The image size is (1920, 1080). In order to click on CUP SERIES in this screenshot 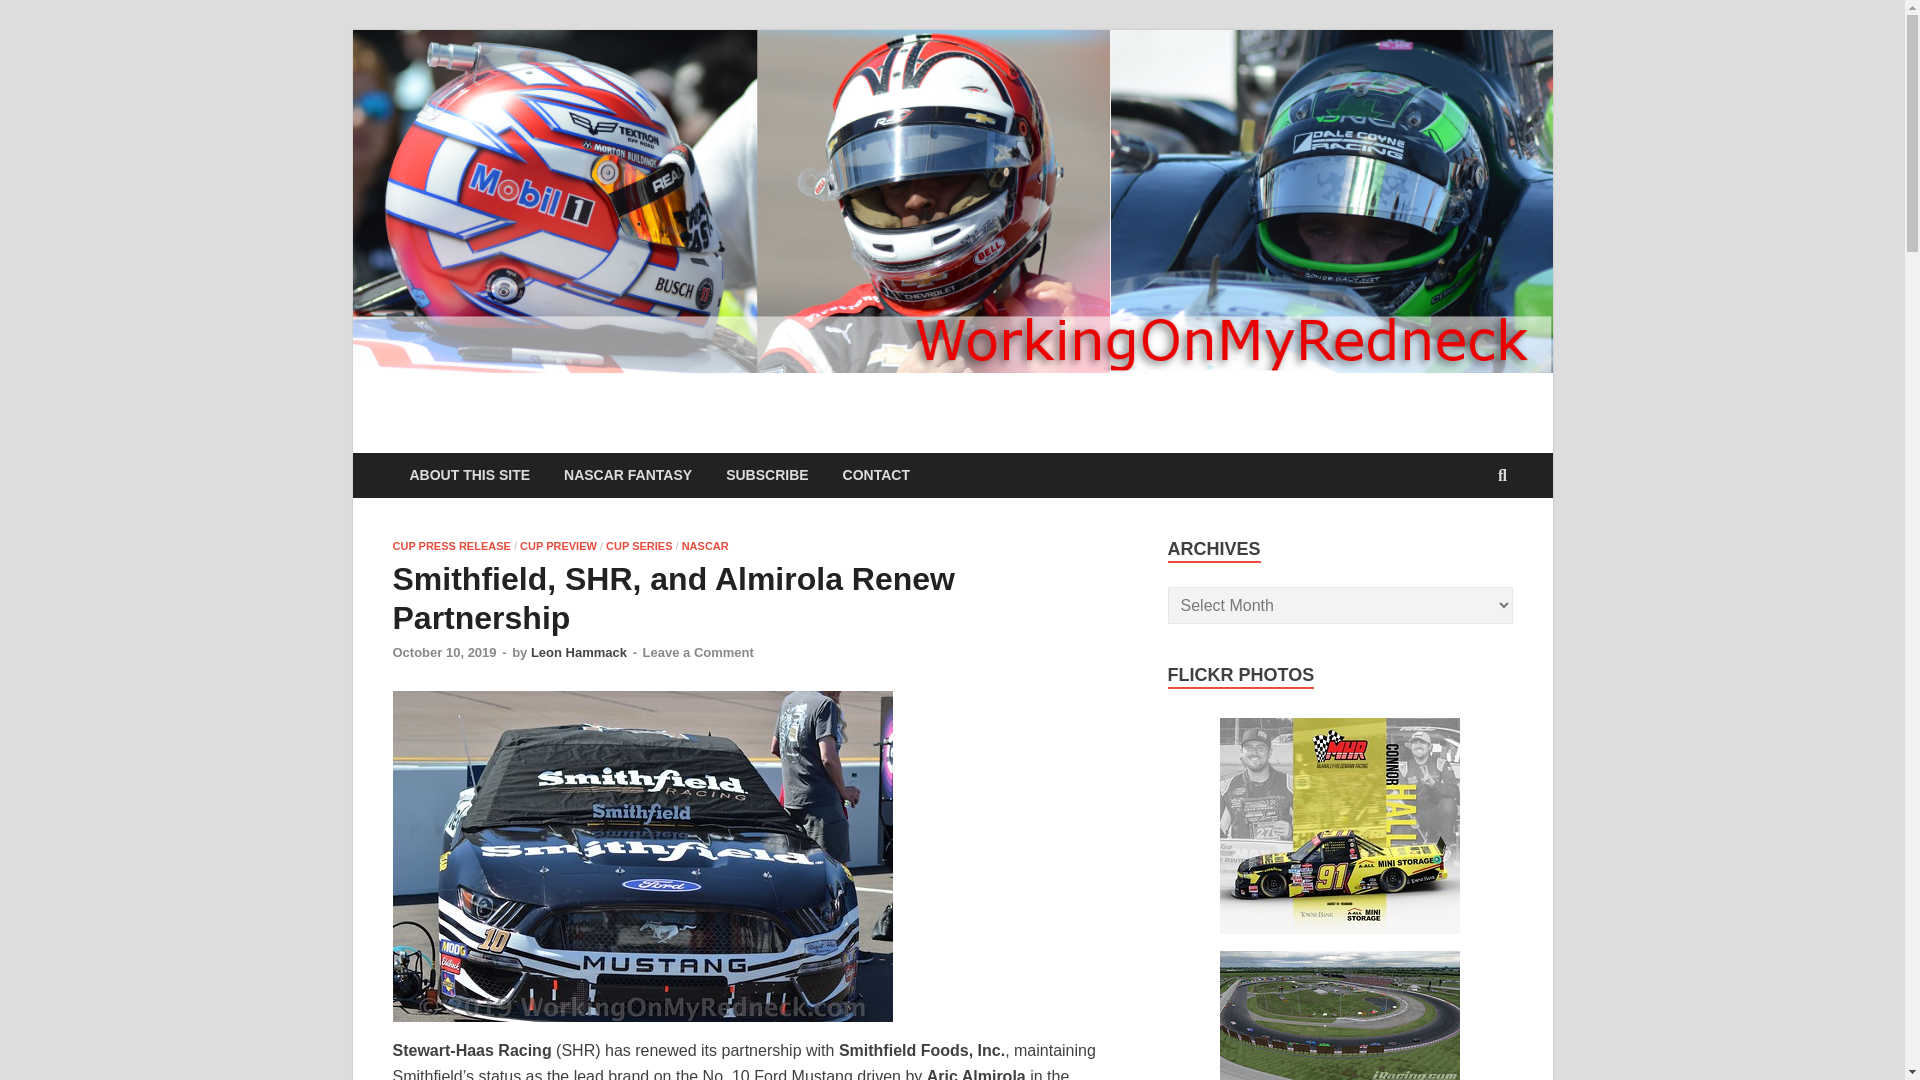, I will do `click(639, 546)`.